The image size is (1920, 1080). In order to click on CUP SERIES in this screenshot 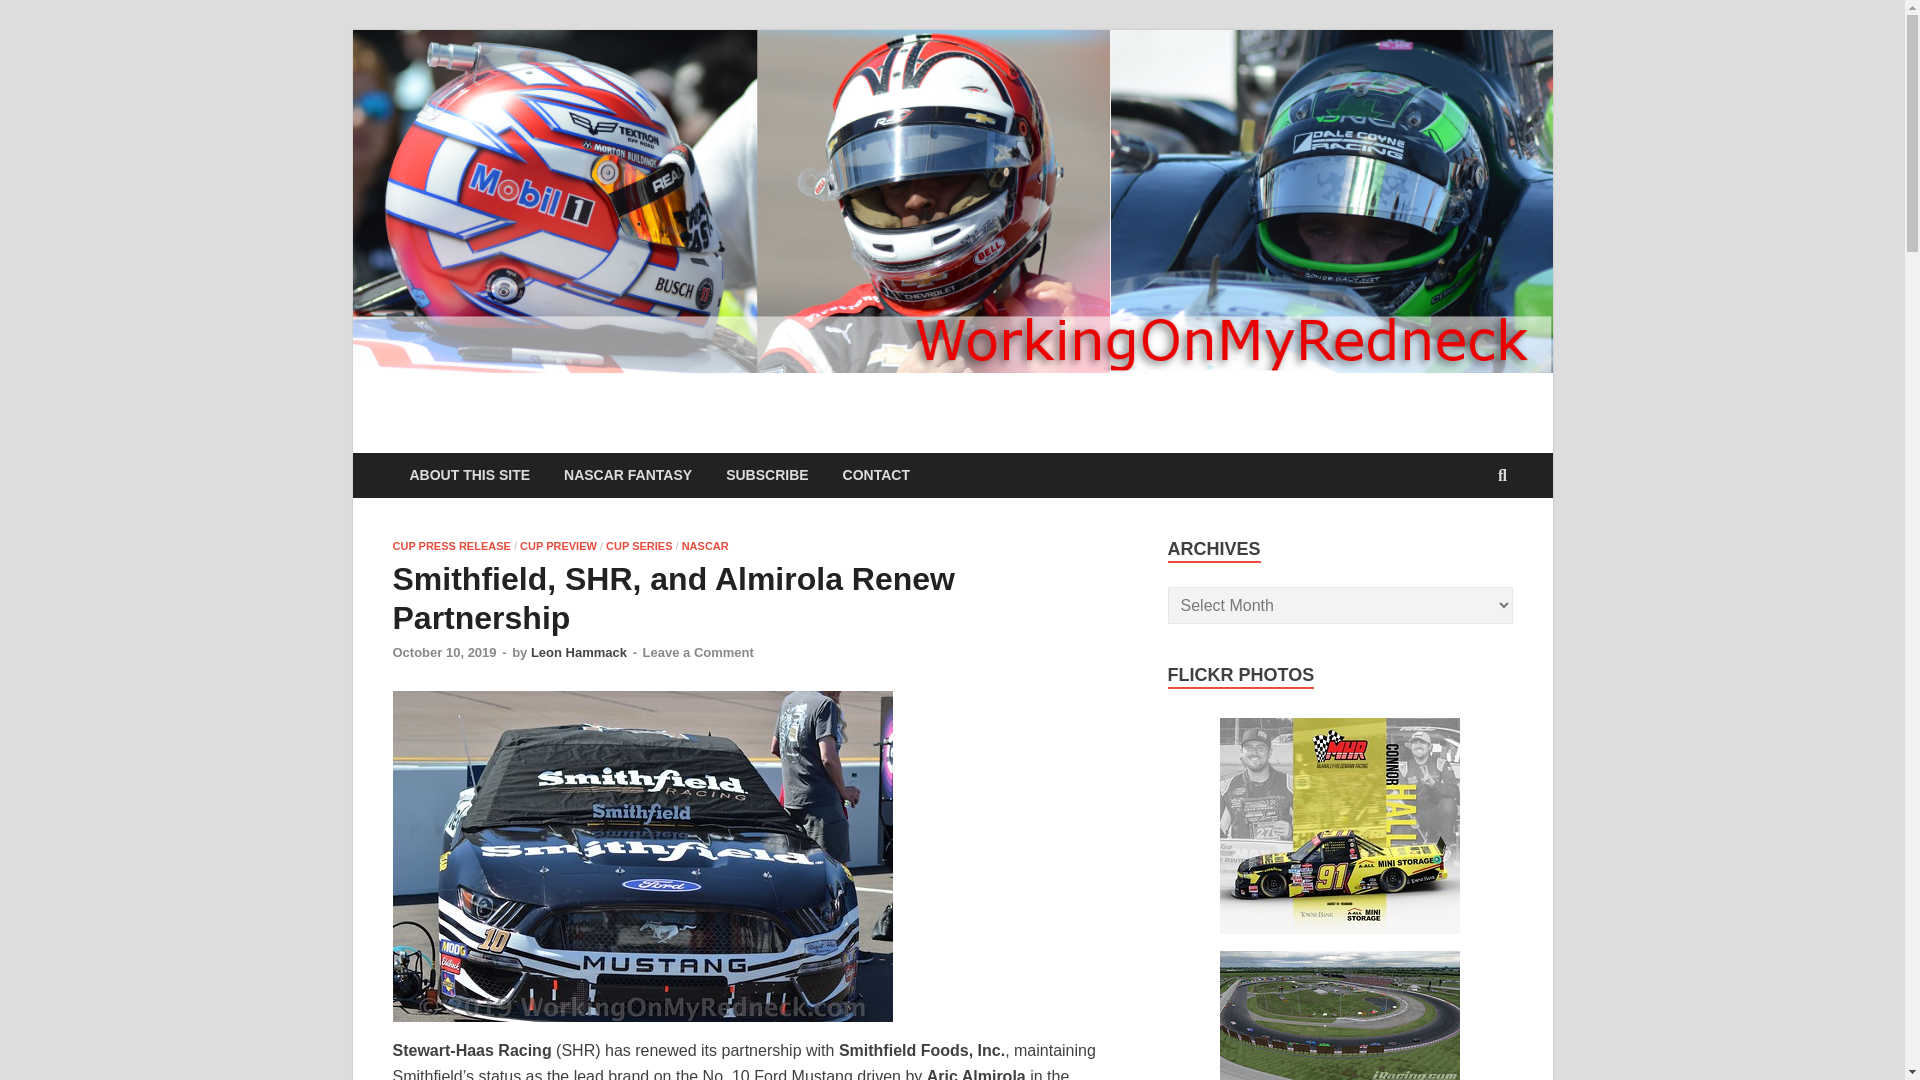, I will do `click(639, 546)`.